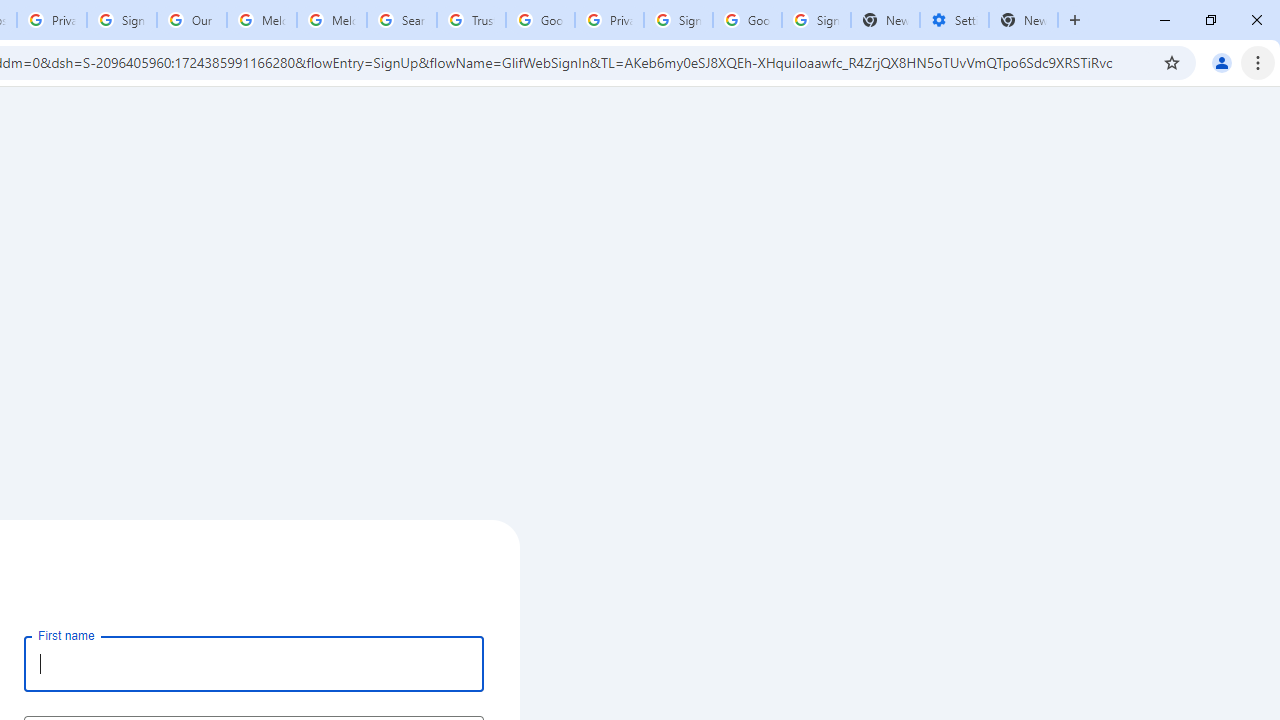  Describe the element at coordinates (470, 20) in the screenshot. I see `Trusted Information and Content - Google Safety Center` at that location.